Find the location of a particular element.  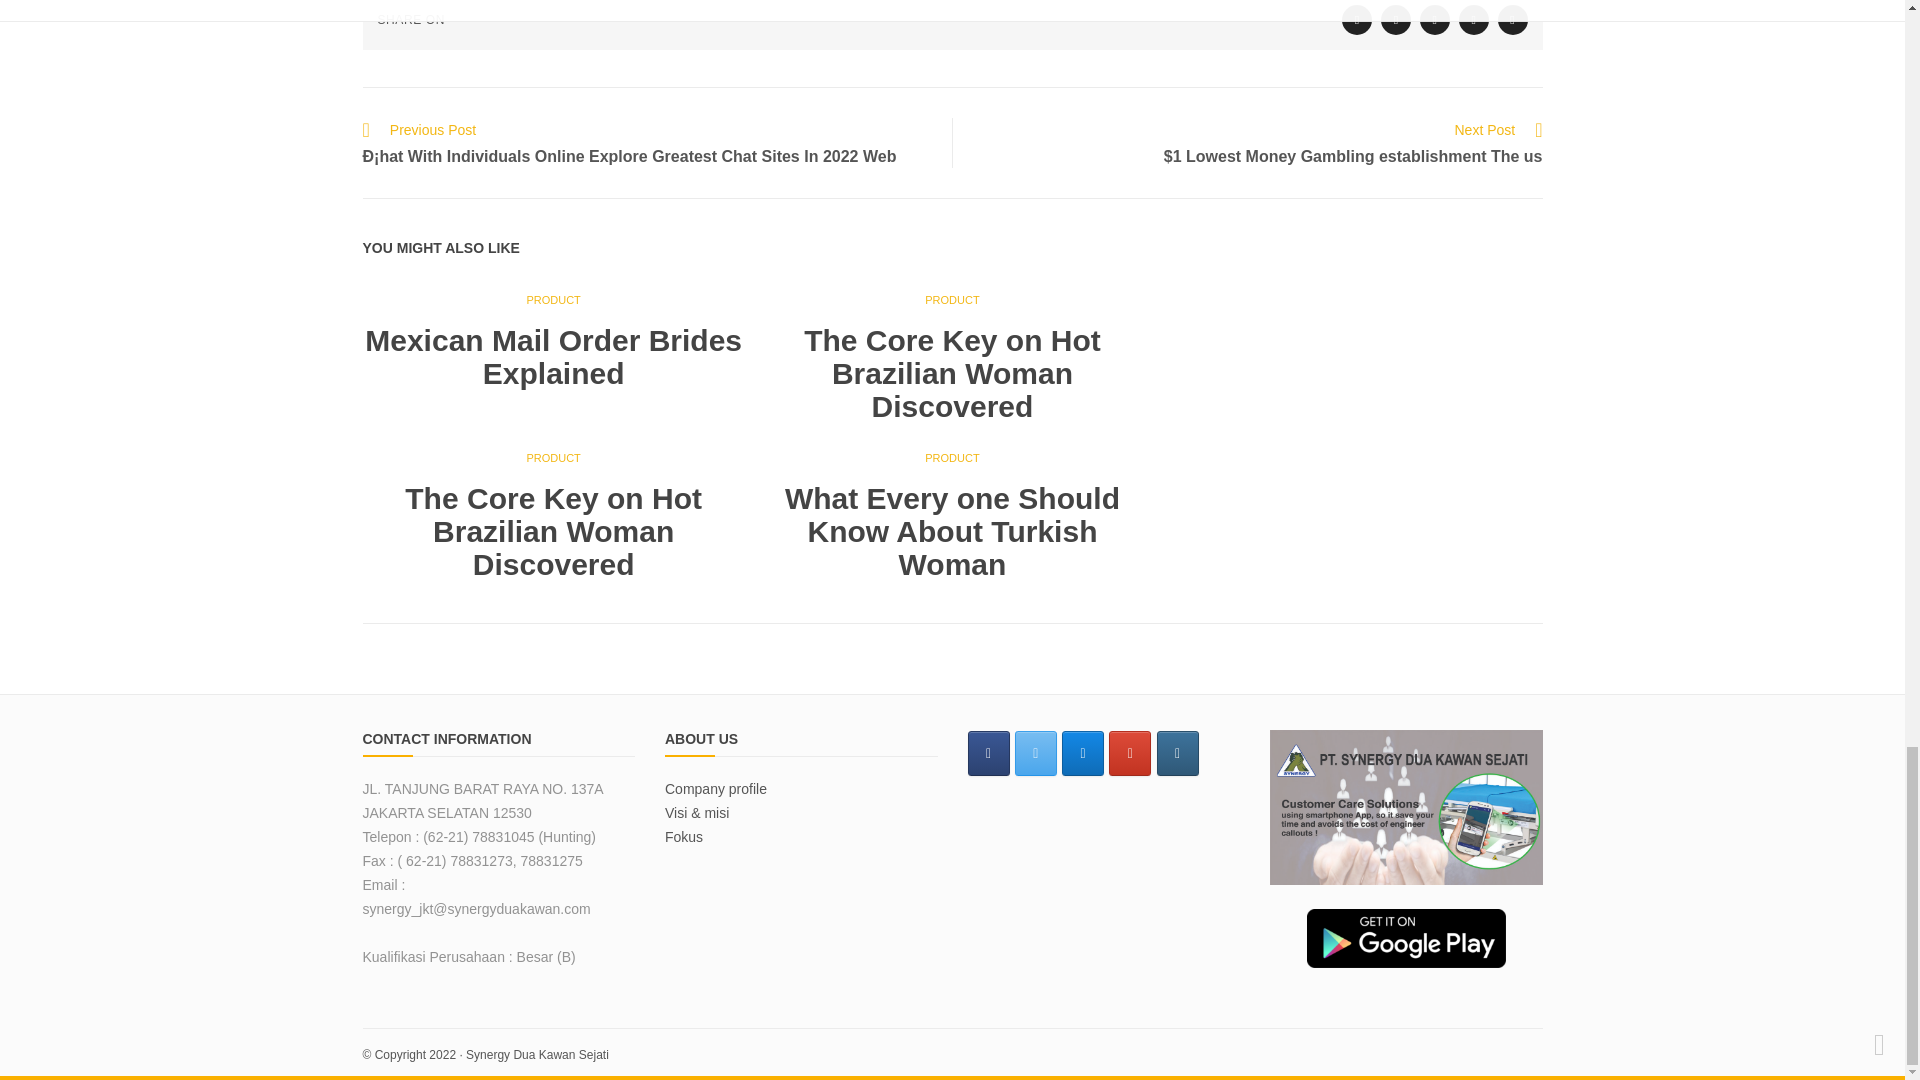

Synergy Dua Kawan Sejati on Dropbox is located at coordinates (1082, 754).